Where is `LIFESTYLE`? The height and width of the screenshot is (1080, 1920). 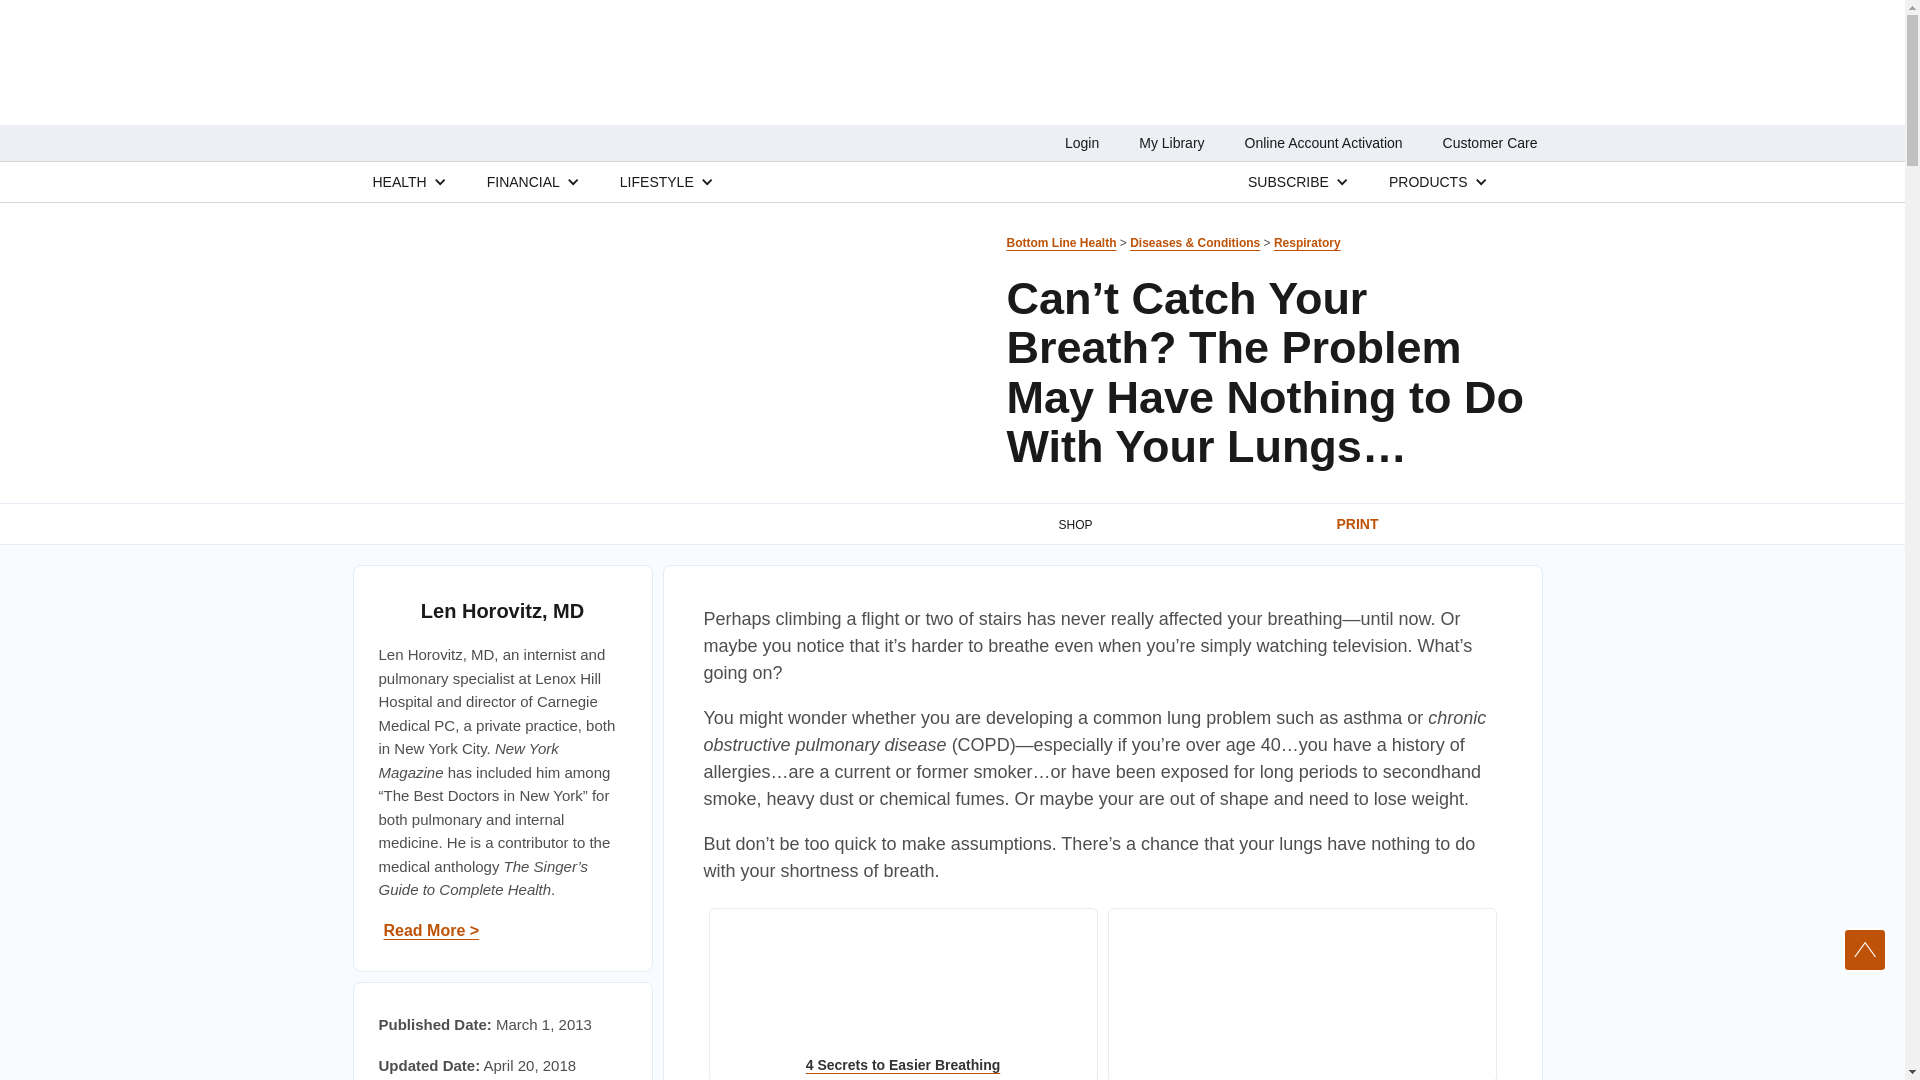 LIFESTYLE is located at coordinates (656, 181).